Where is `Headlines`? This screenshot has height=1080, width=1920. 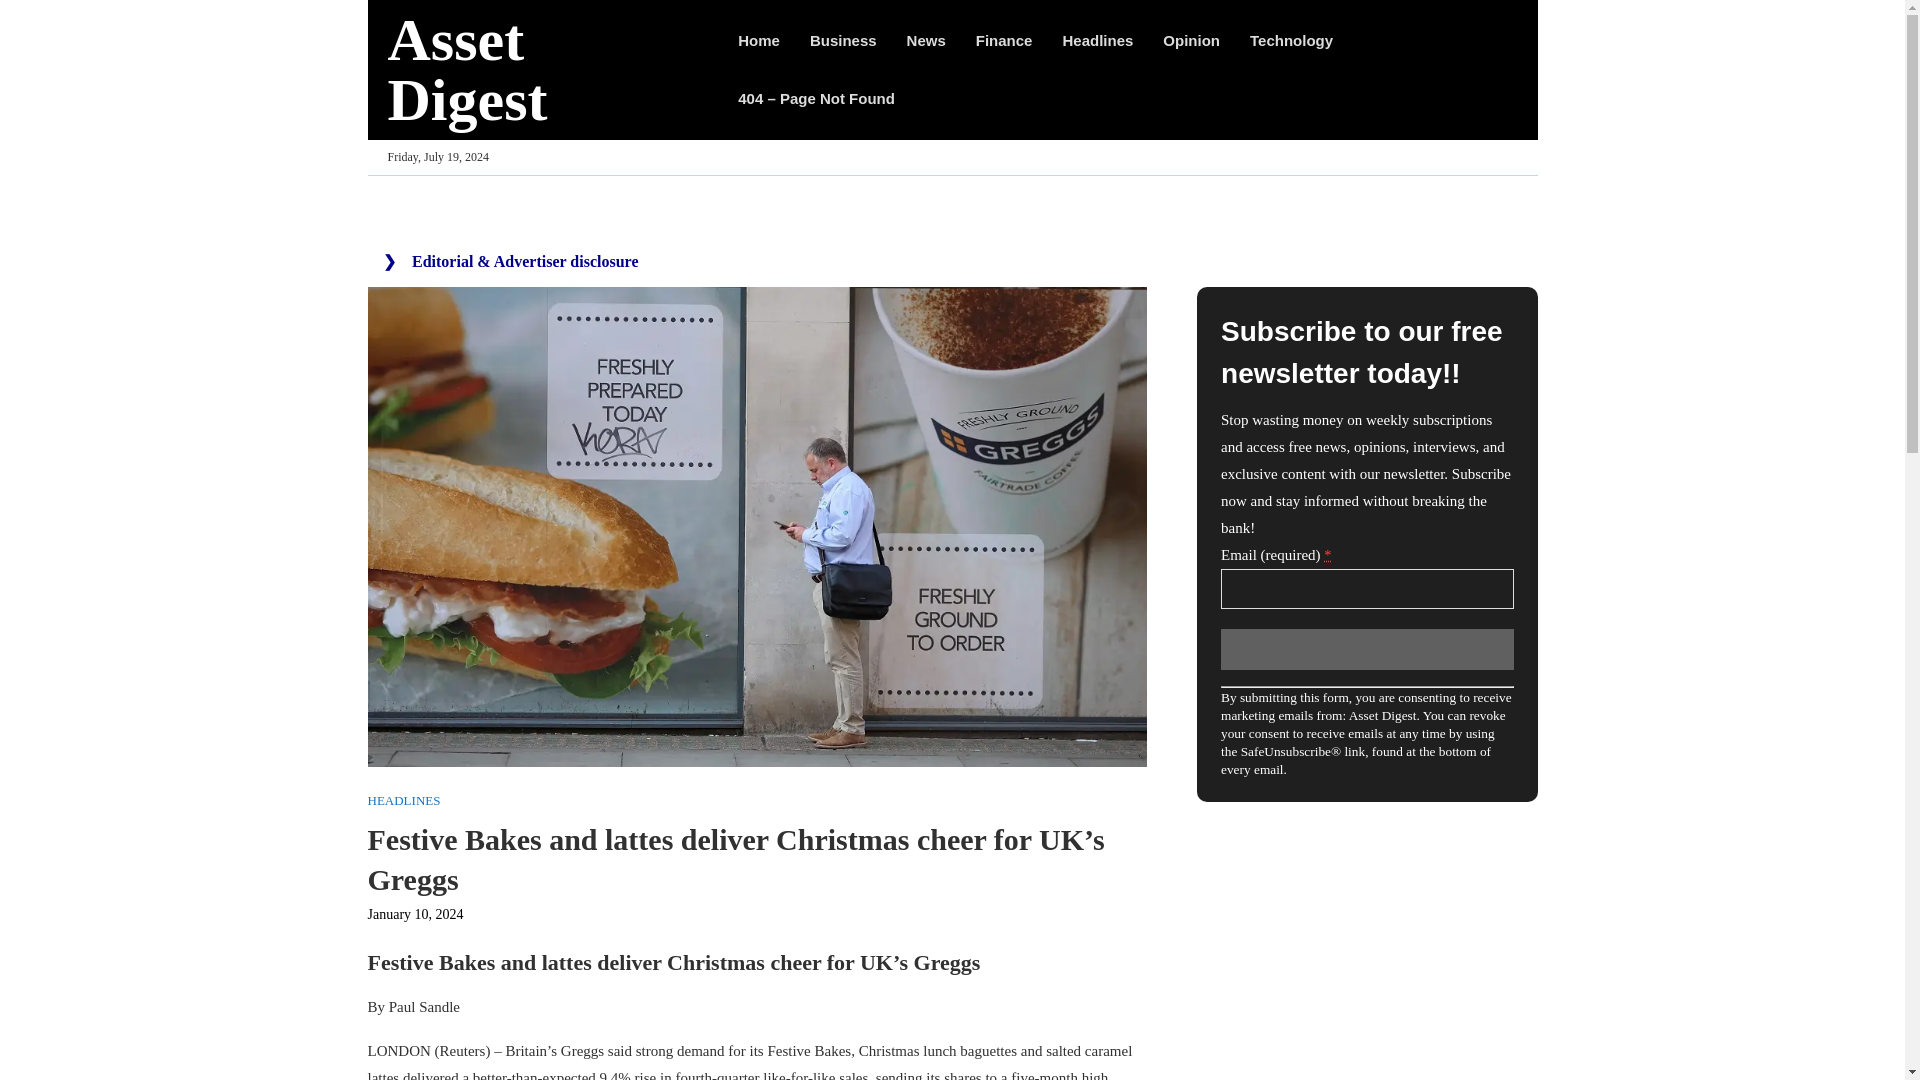
Headlines is located at coordinates (1096, 40).